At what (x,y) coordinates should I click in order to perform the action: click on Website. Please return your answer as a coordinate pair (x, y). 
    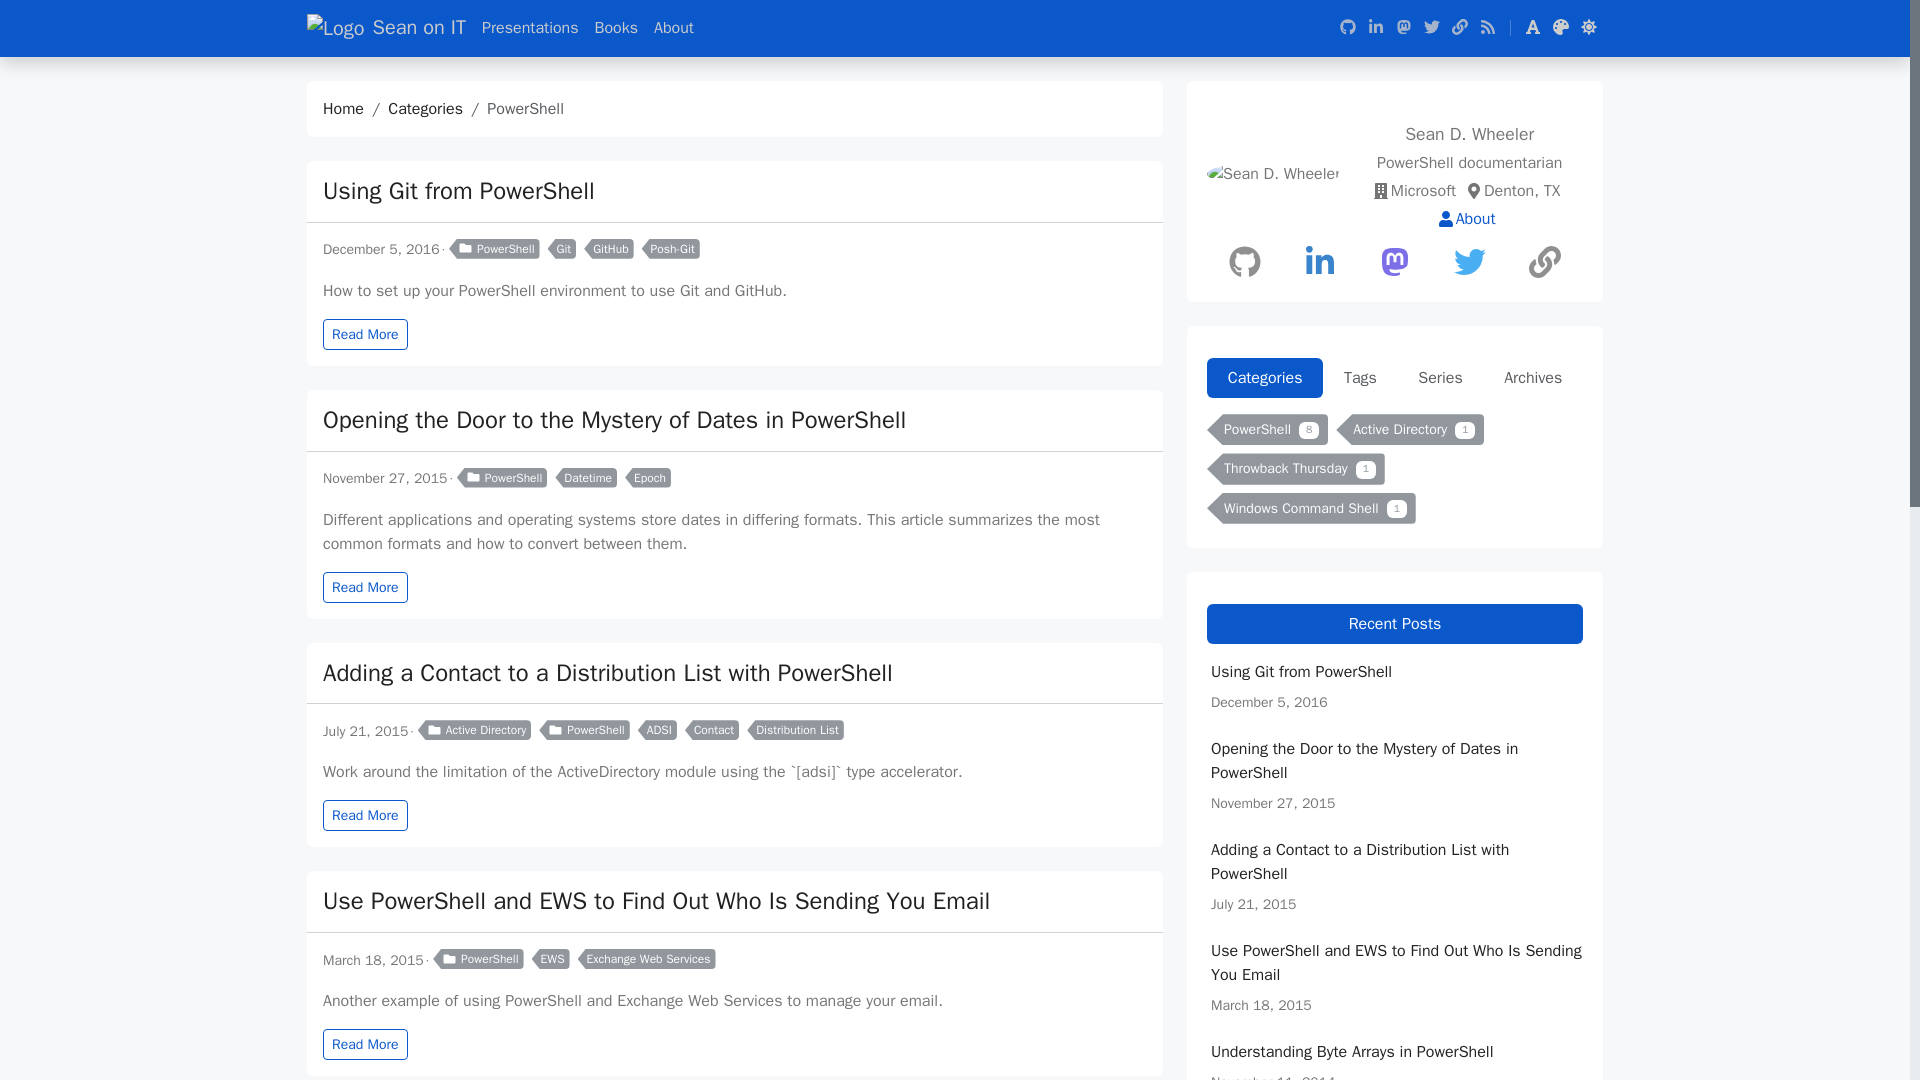
    Looking at the image, I should click on (1544, 262).